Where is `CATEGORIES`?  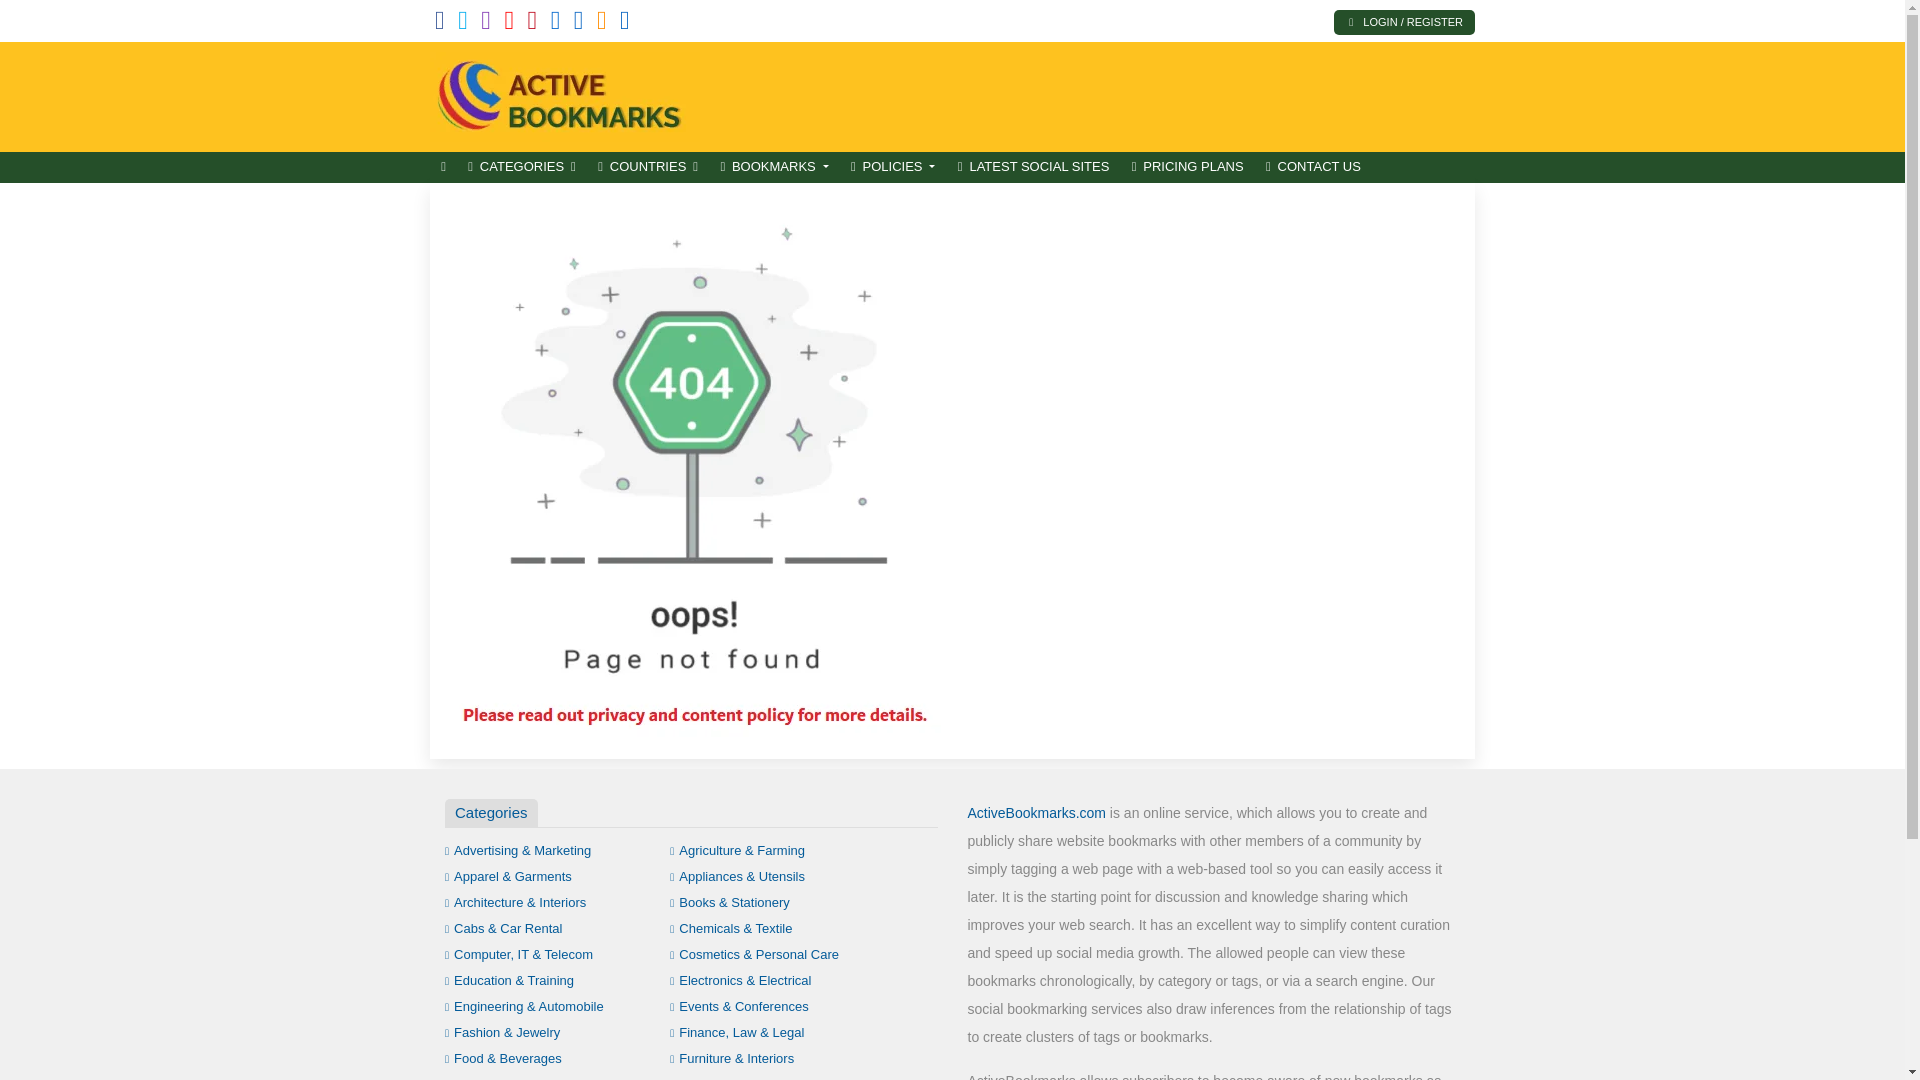 CATEGORIES is located at coordinates (522, 167).